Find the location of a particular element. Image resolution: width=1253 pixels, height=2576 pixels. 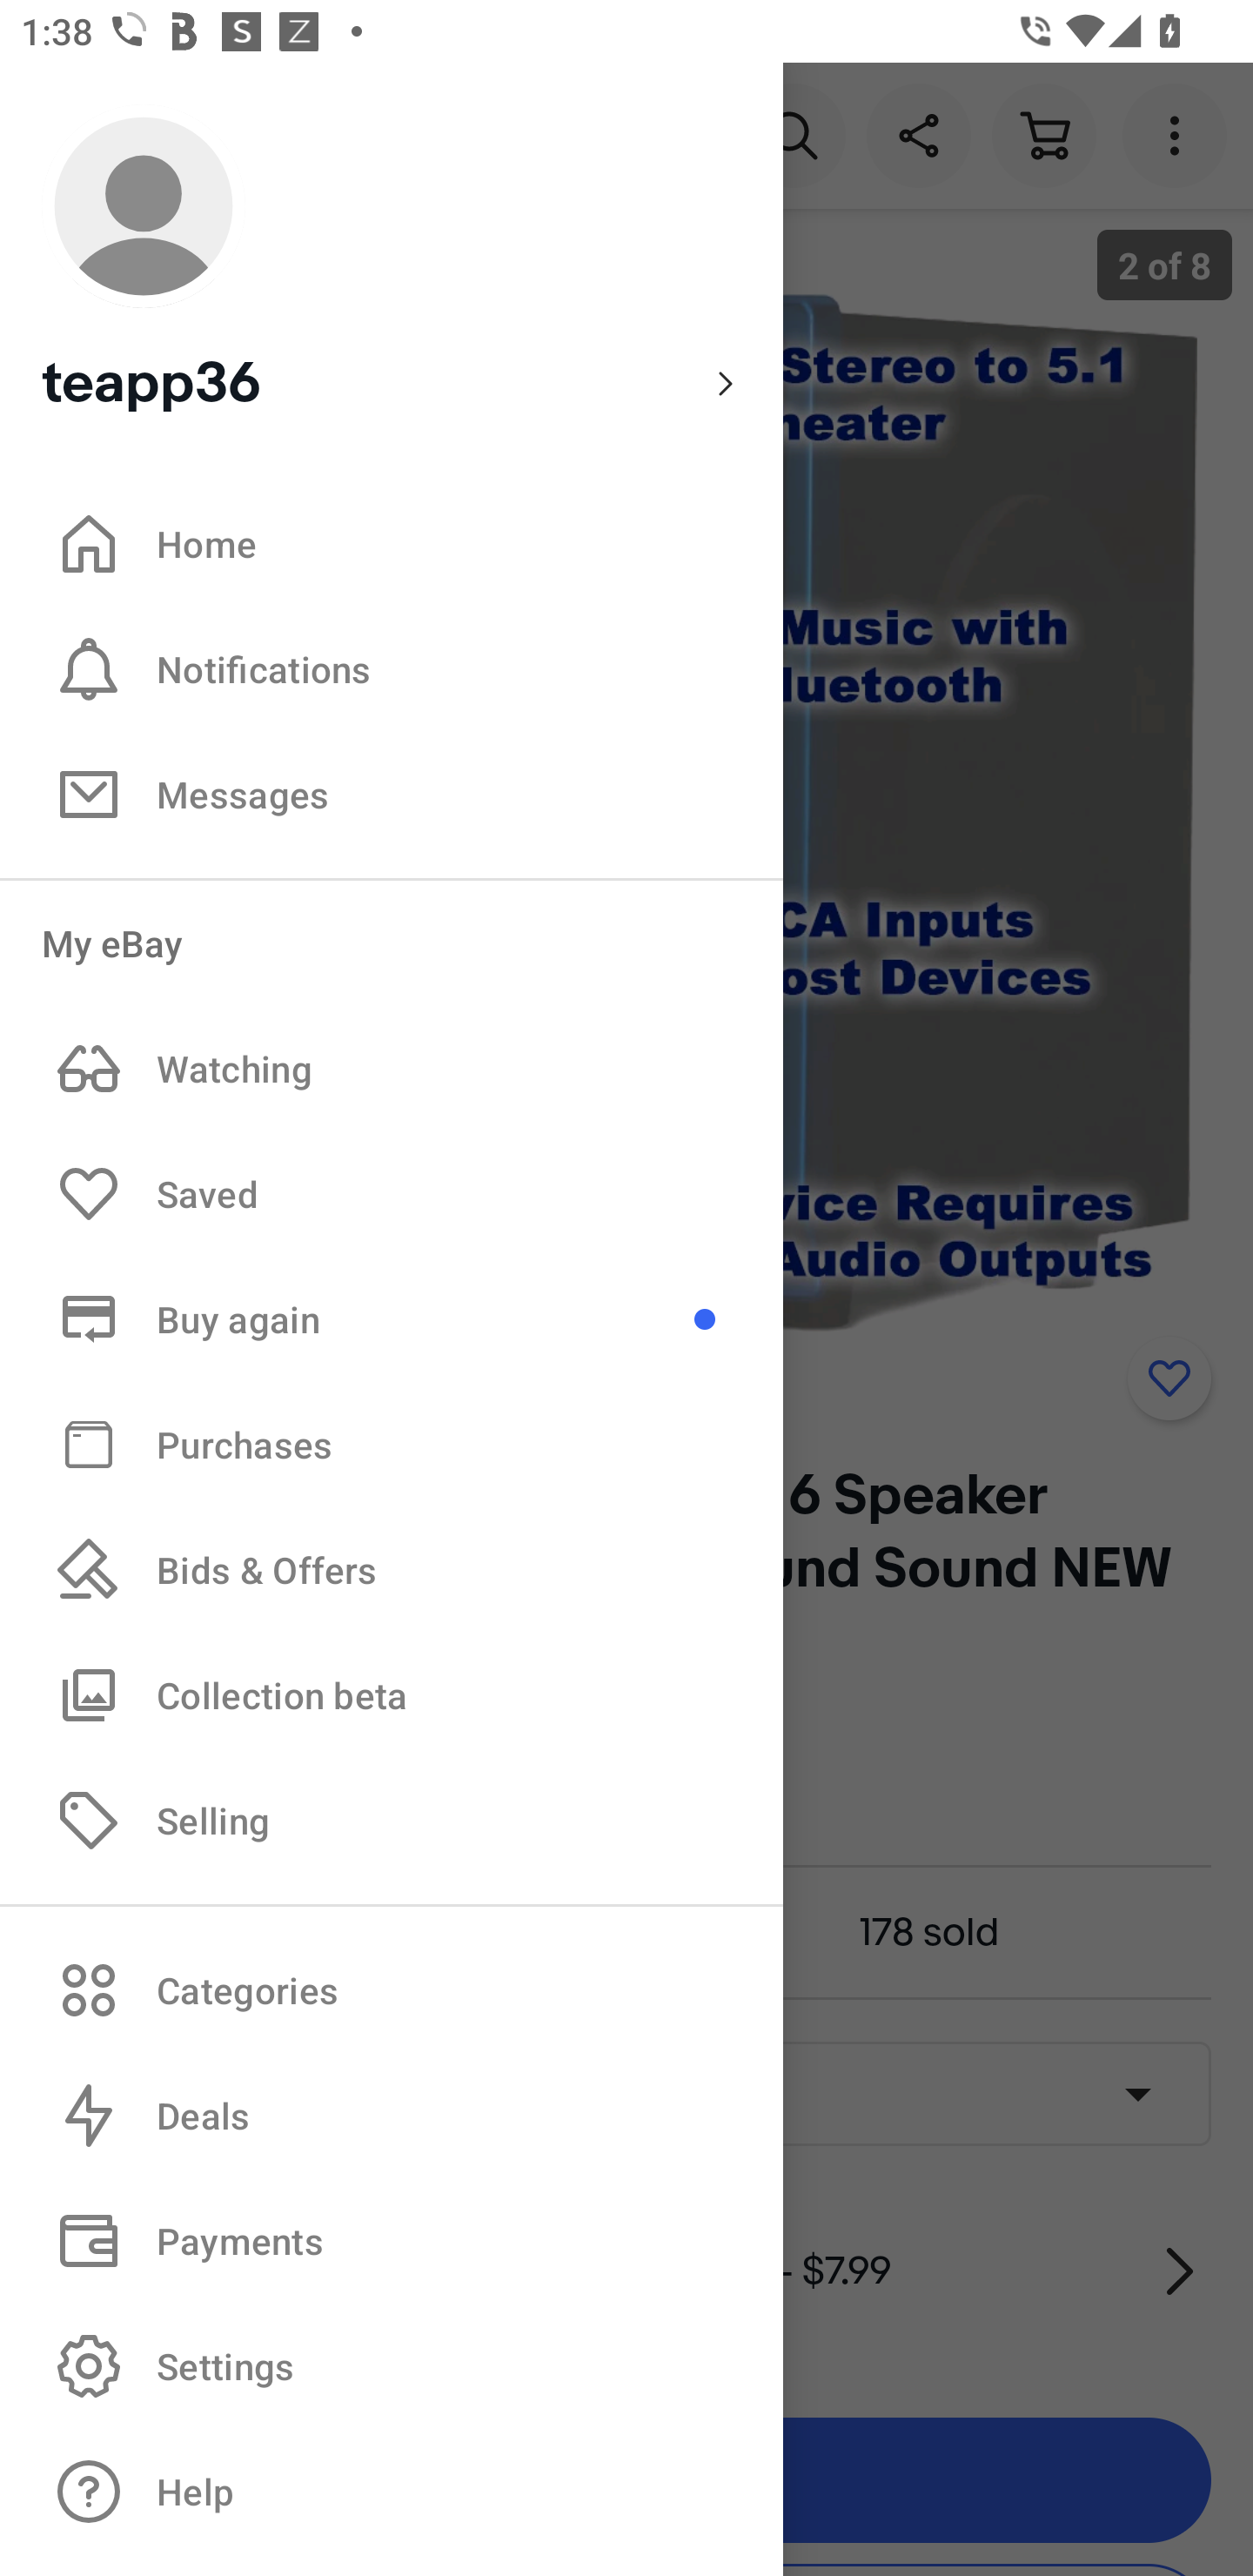

Collection beta is located at coordinates (392, 1694).